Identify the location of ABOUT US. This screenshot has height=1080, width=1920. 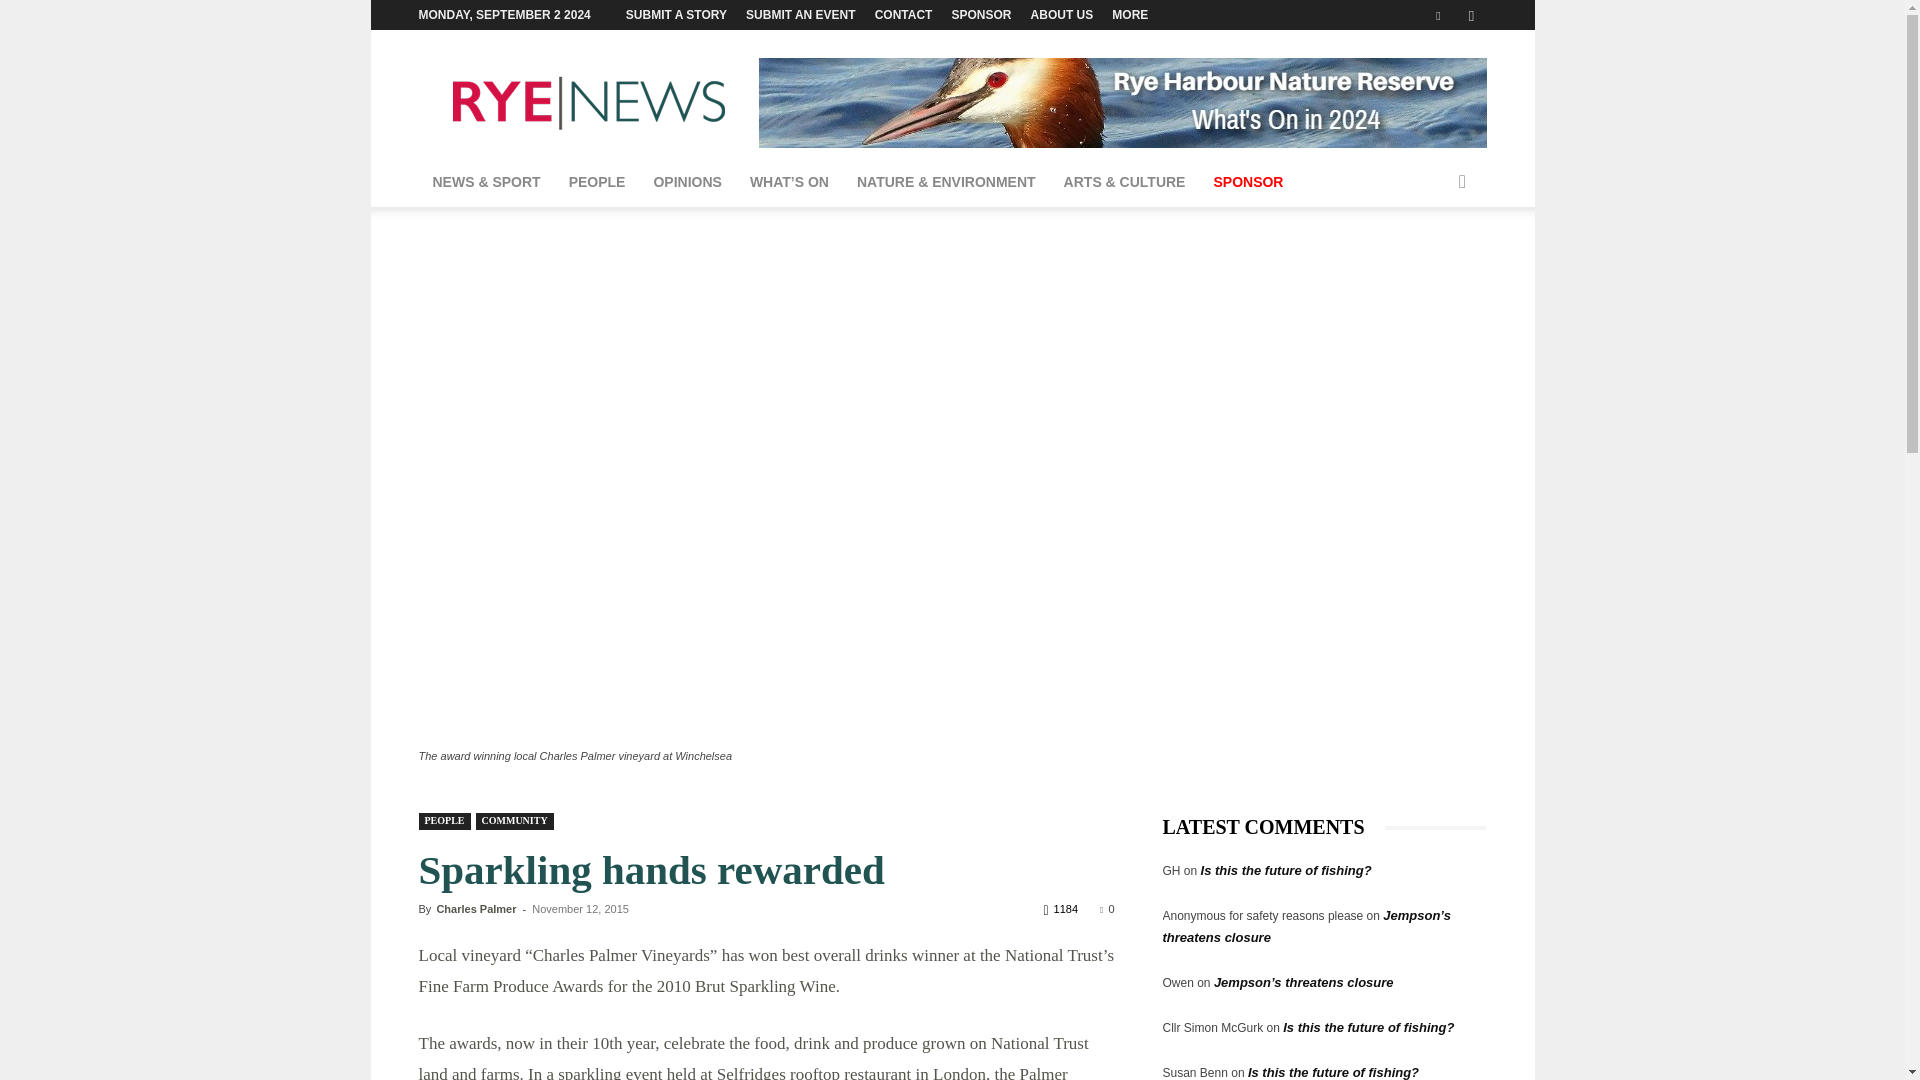
(1062, 14).